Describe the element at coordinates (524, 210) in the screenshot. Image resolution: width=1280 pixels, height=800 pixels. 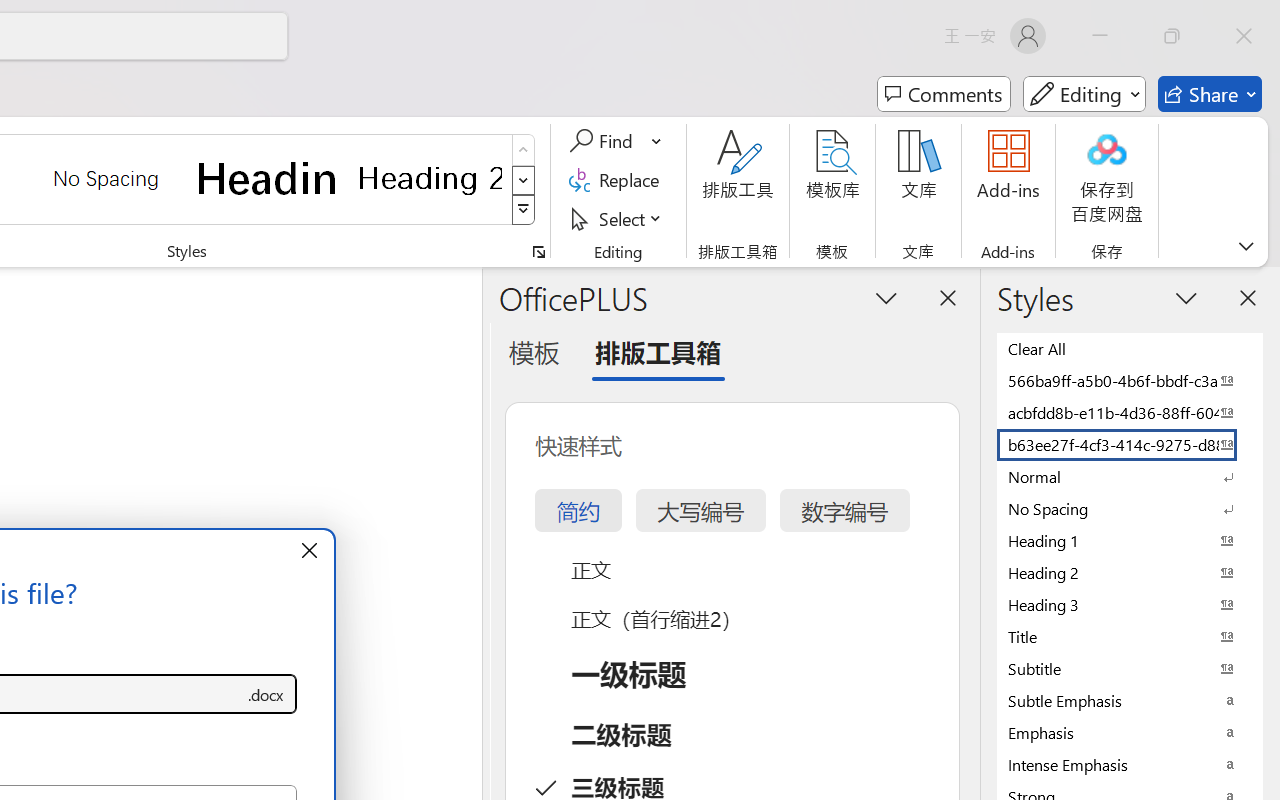
I see `Styles` at that location.